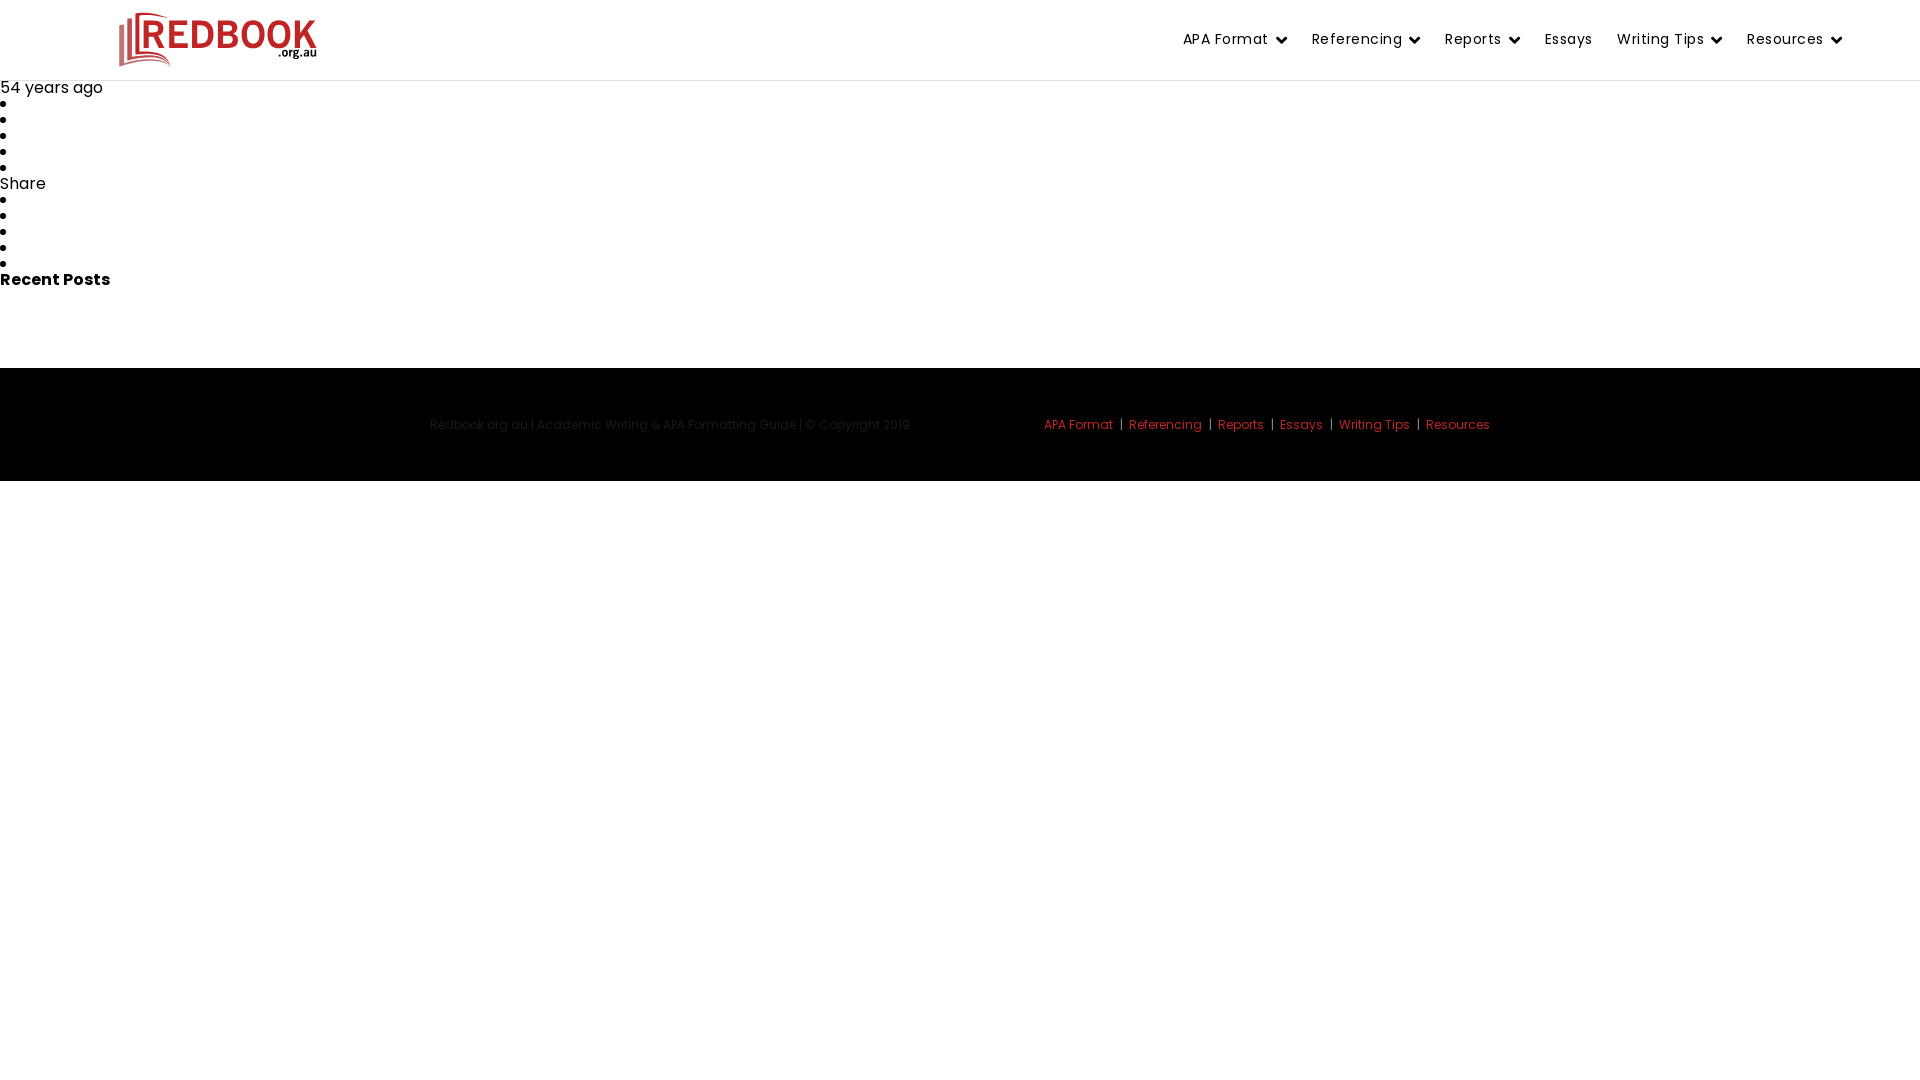 Image resolution: width=1920 pixels, height=1080 pixels. I want to click on Reports, so click(1482, 40).